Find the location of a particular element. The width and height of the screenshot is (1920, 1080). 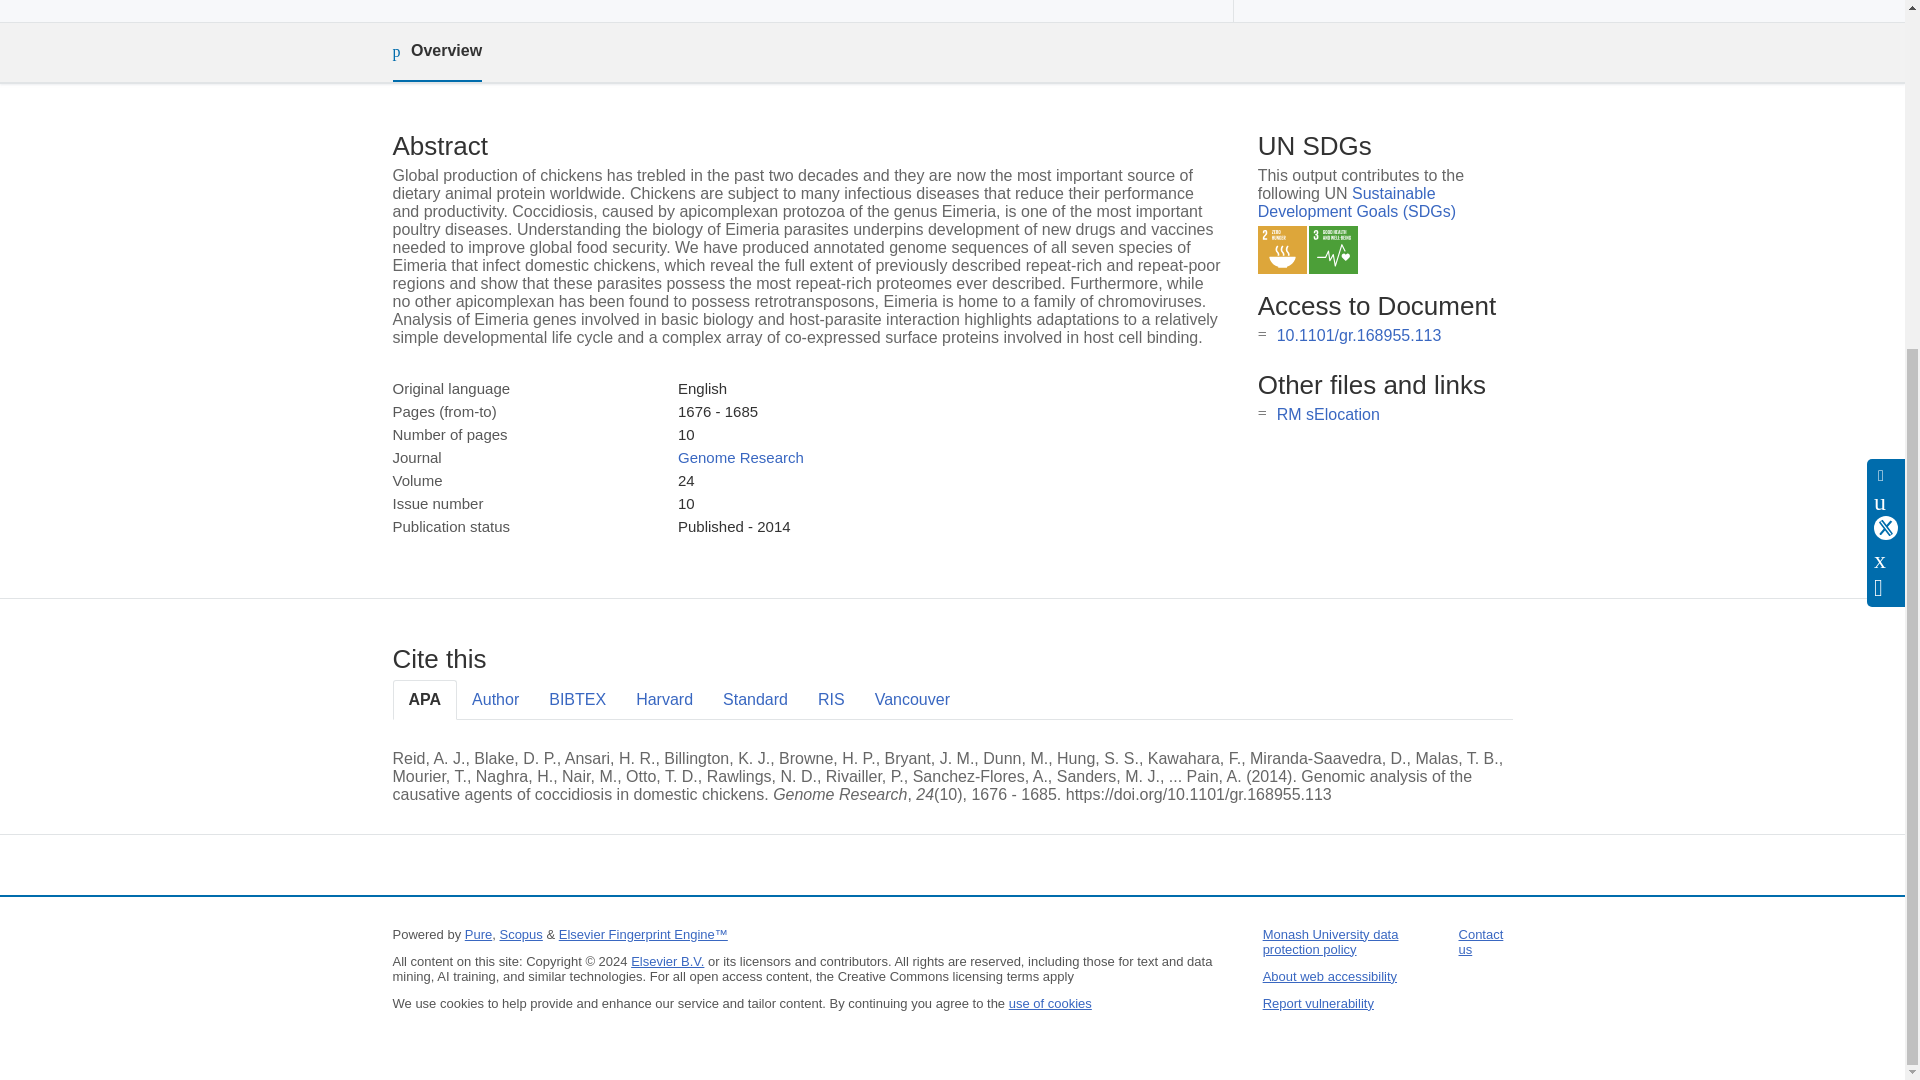

SDG 3 - Good Health and Well-being is located at coordinates (1333, 250).